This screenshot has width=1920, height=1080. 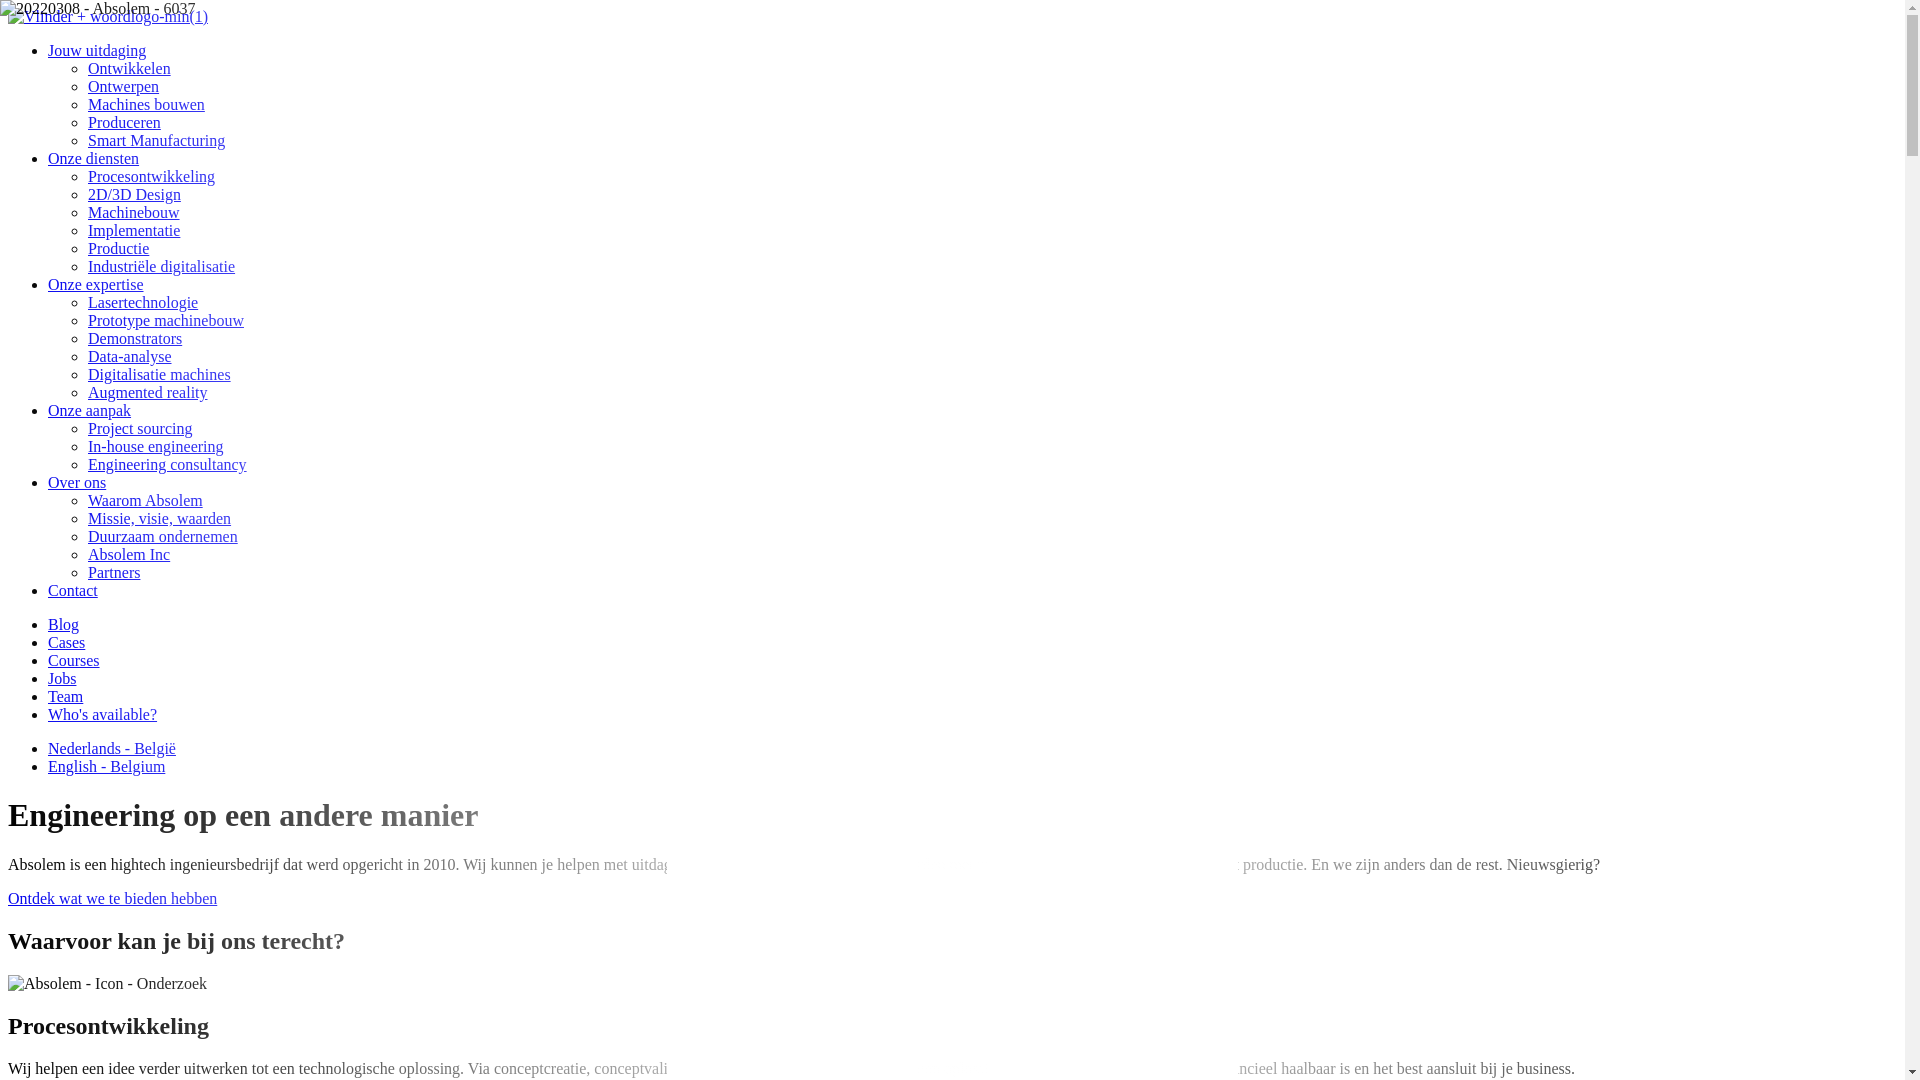 I want to click on Demonstrators, so click(x=135, y=338).